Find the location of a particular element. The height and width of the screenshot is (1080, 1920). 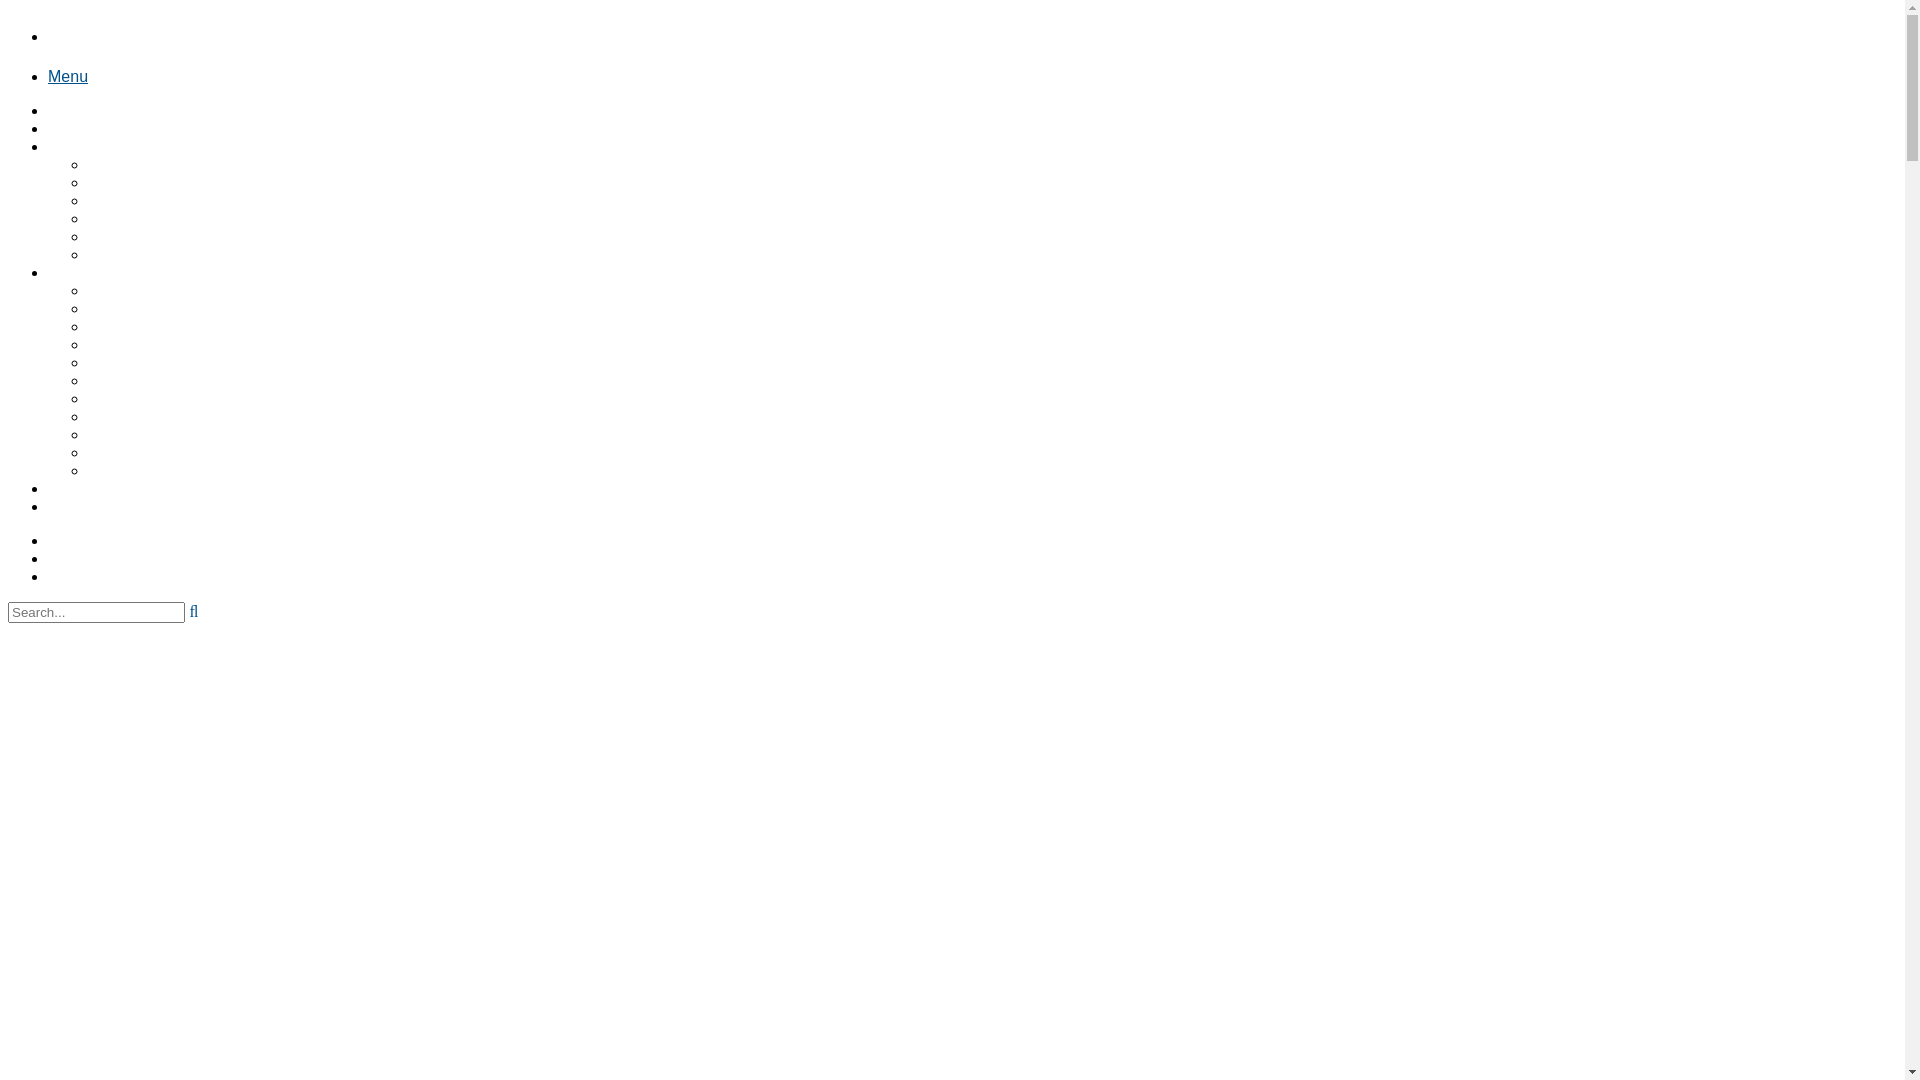

Linea Mobile Tim is located at coordinates (150, 182).